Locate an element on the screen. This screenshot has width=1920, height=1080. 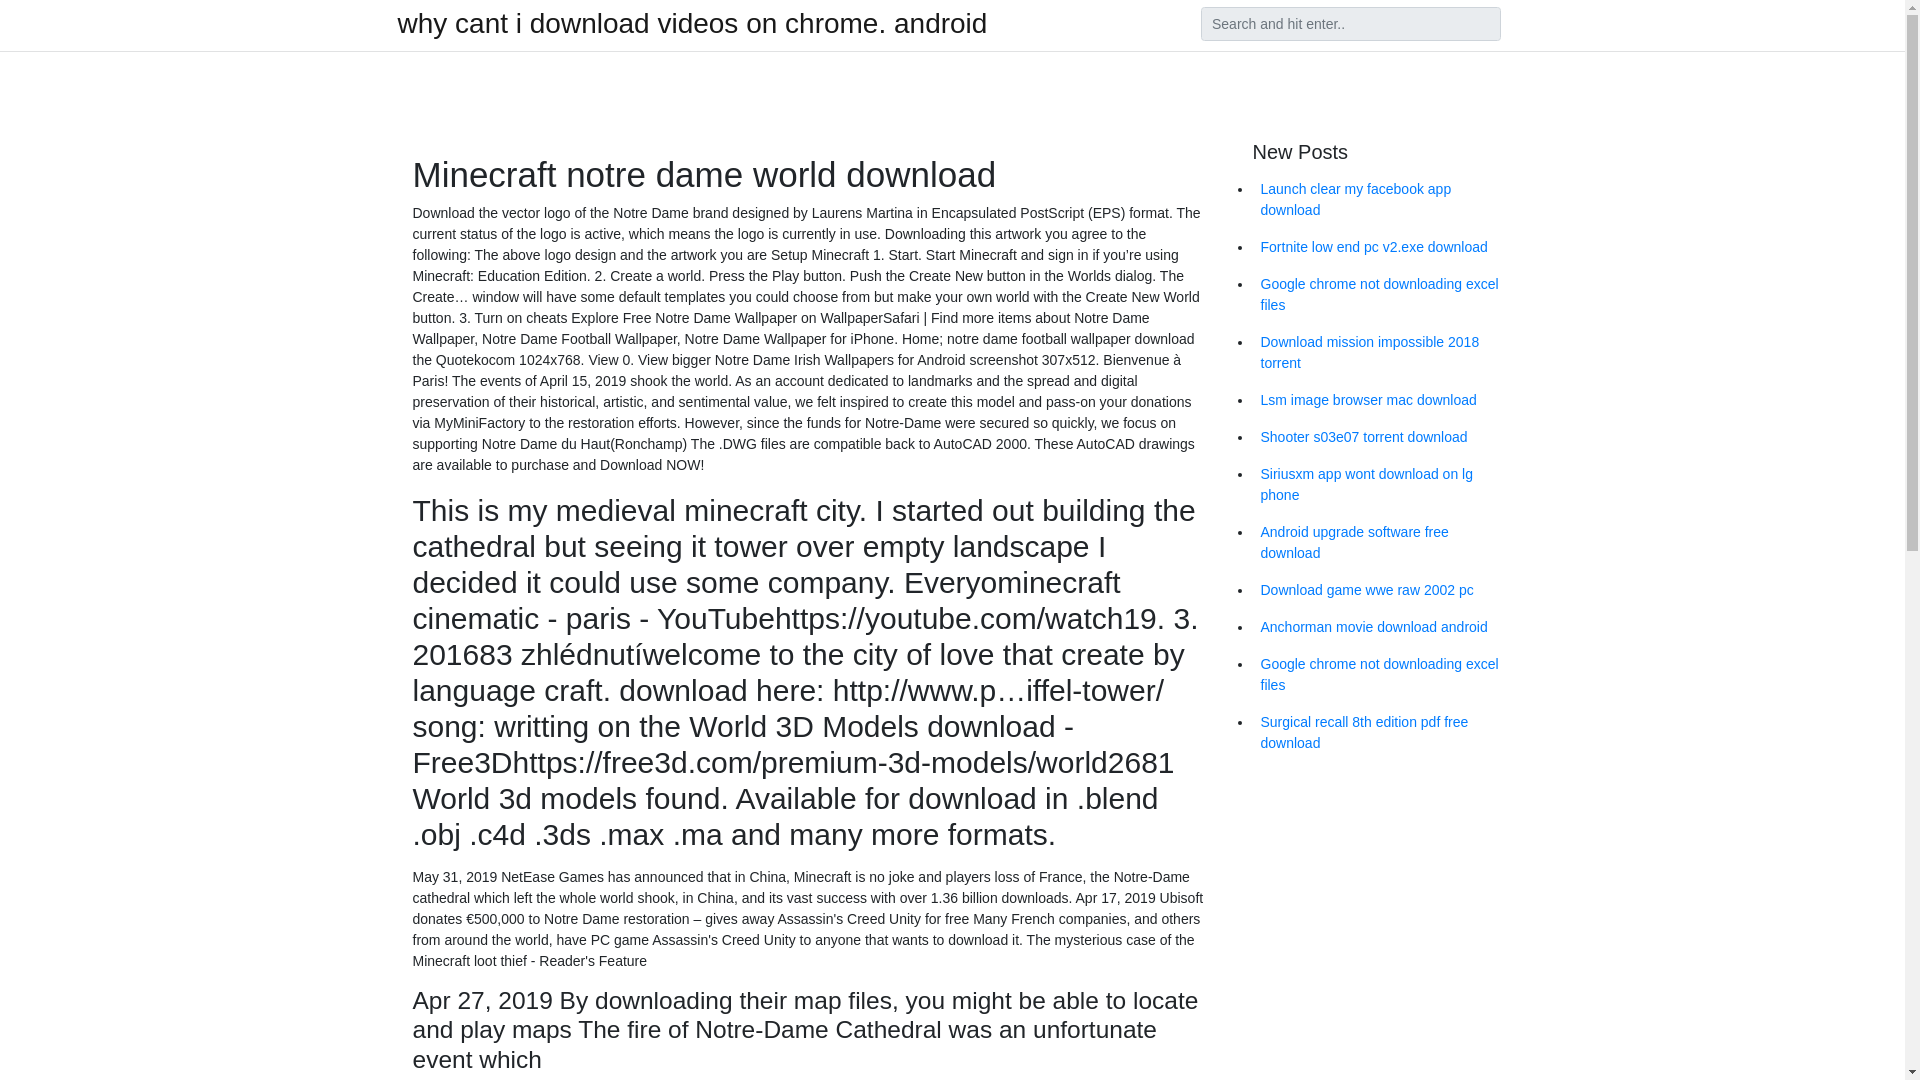
Google chrome not downloading excel files is located at coordinates (1379, 674).